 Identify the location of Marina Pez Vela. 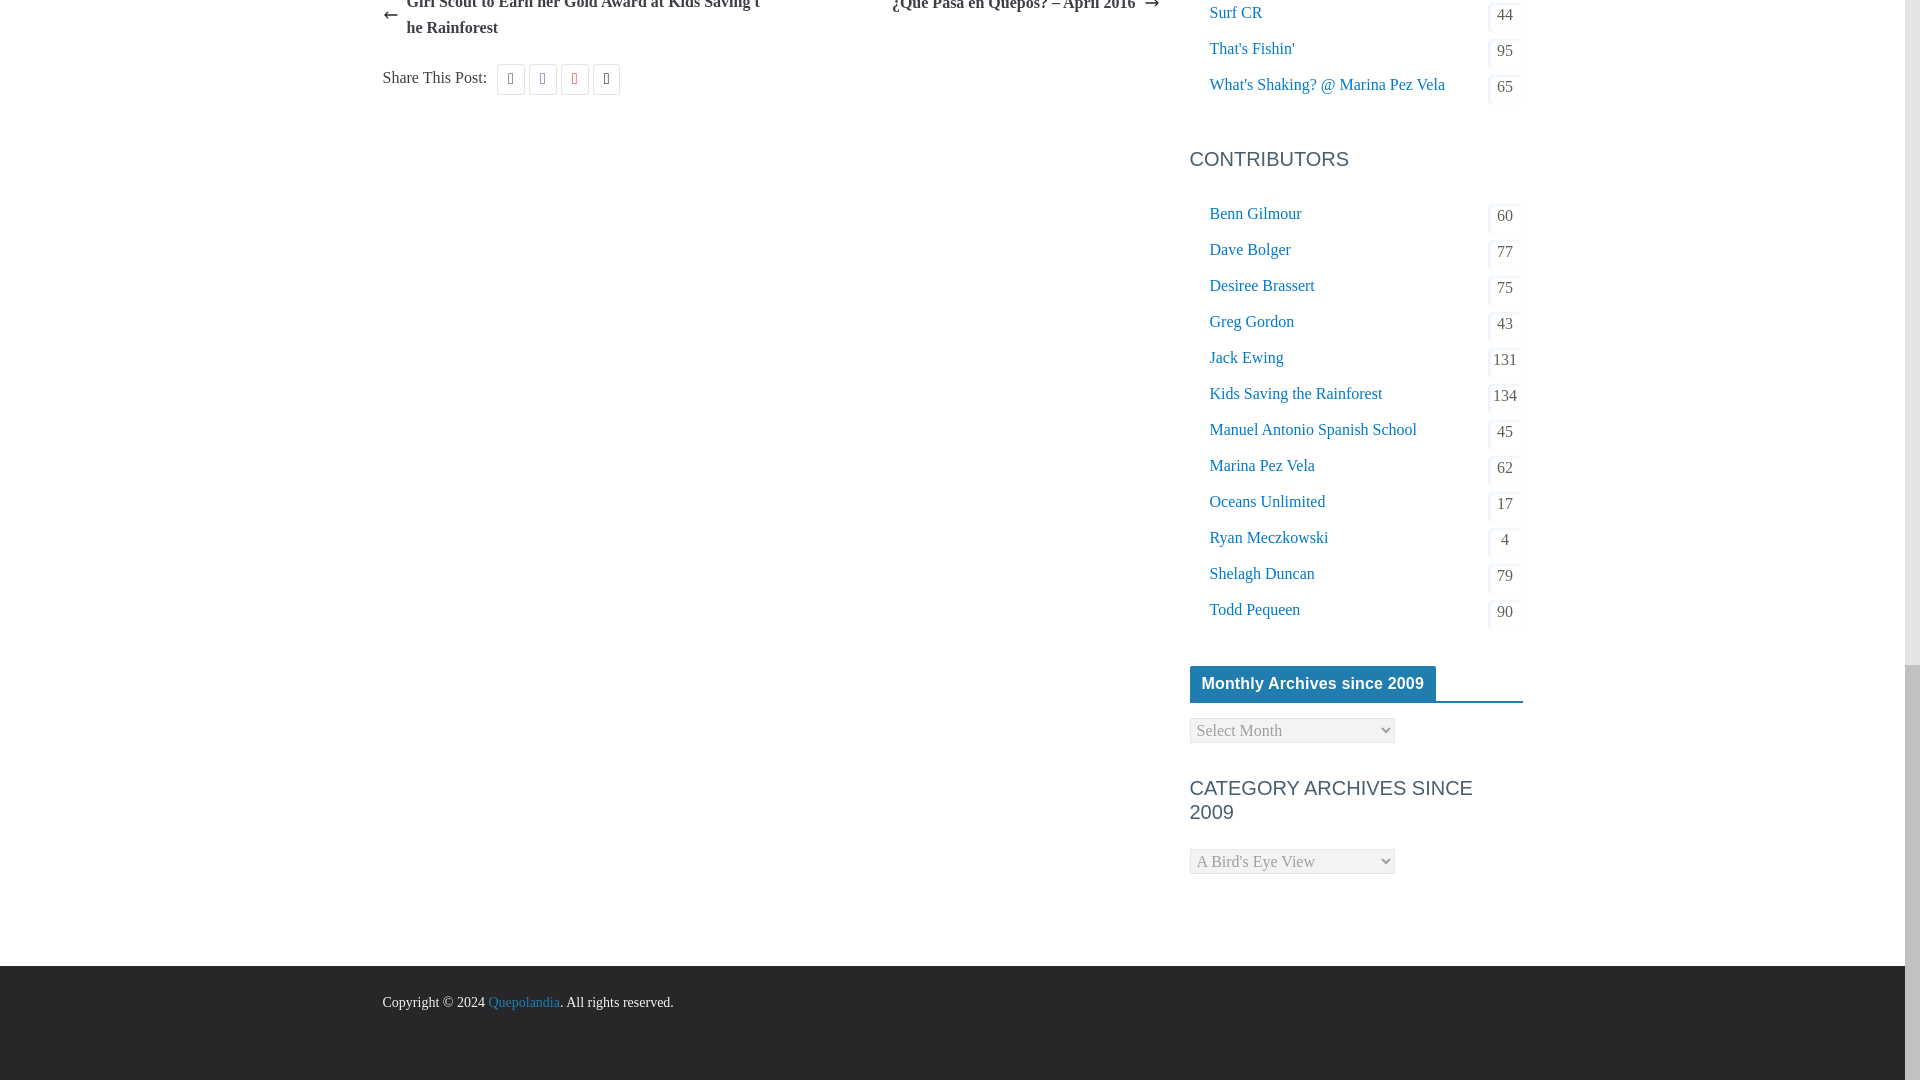
(1262, 466).